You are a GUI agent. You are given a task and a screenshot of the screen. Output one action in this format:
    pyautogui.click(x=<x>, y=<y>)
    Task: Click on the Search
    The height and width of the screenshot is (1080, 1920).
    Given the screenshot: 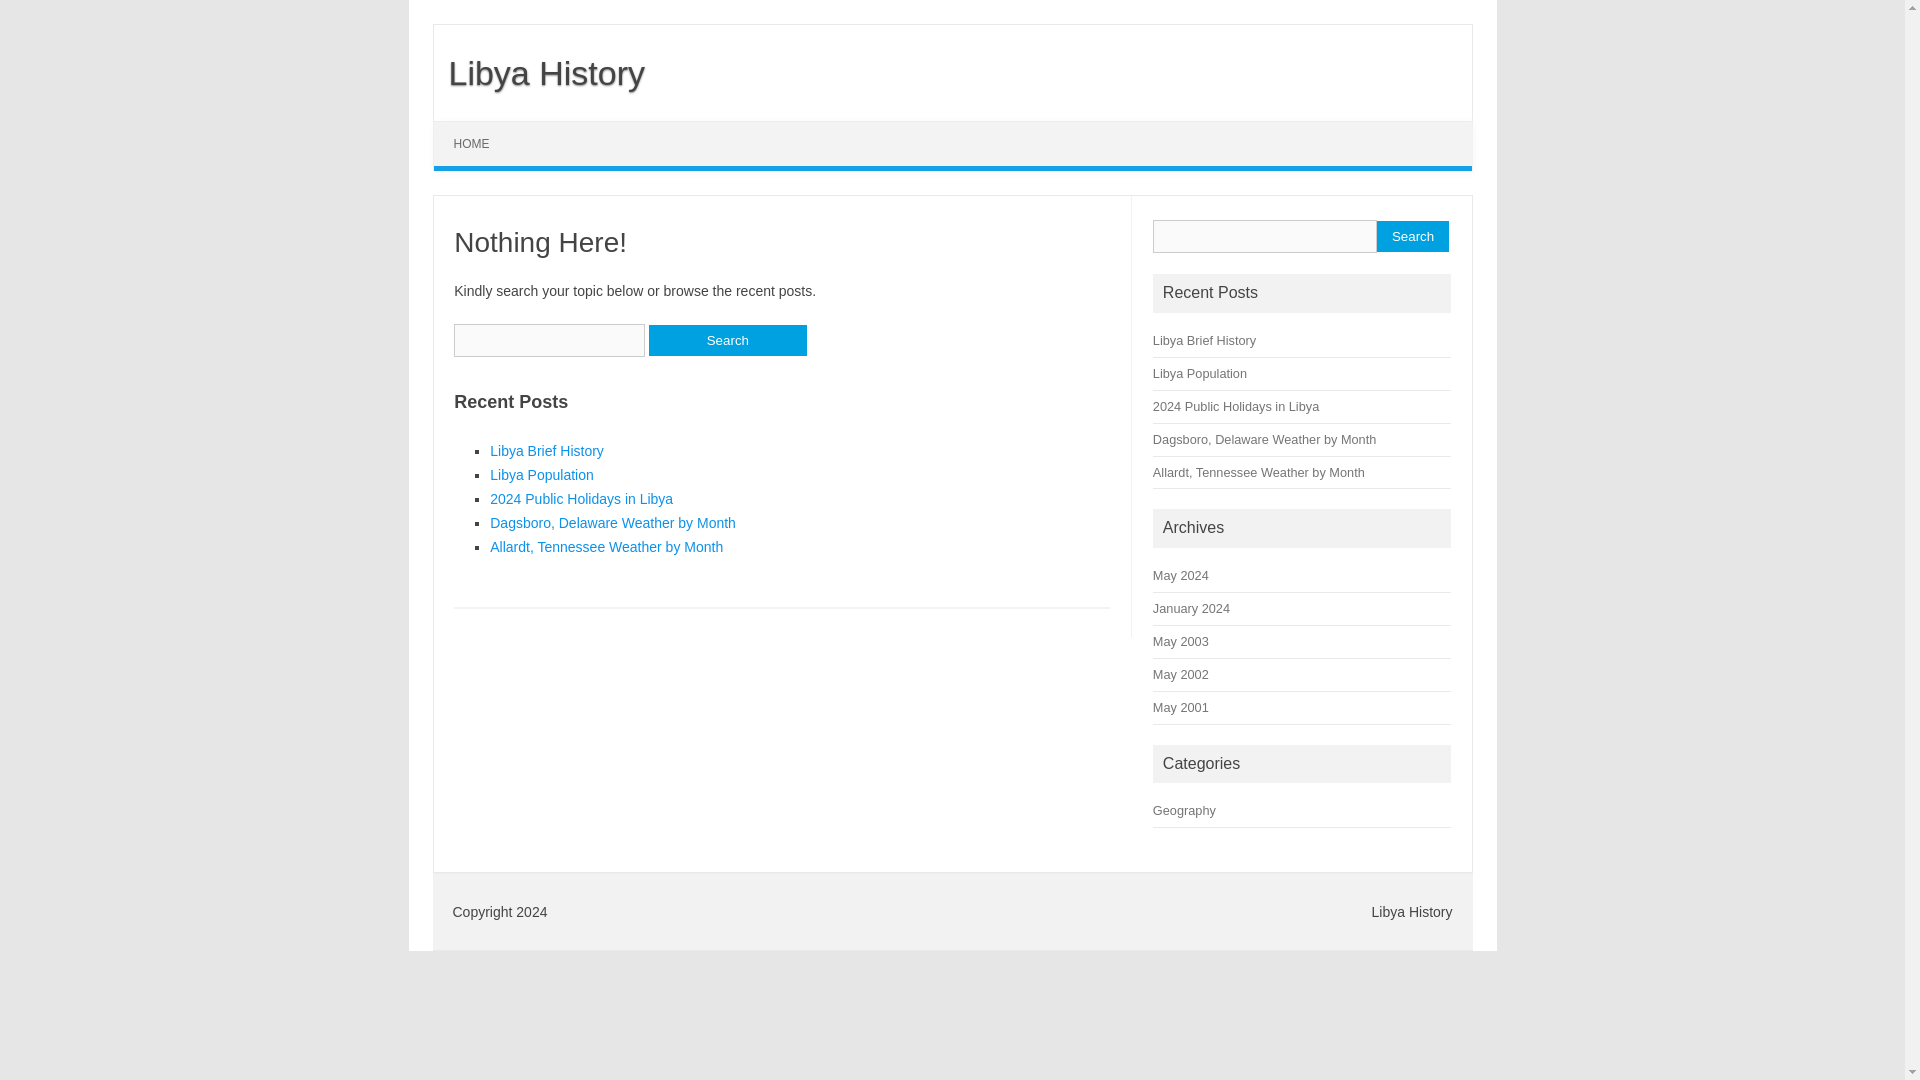 What is the action you would take?
    pyautogui.click(x=1412, y=236)
    